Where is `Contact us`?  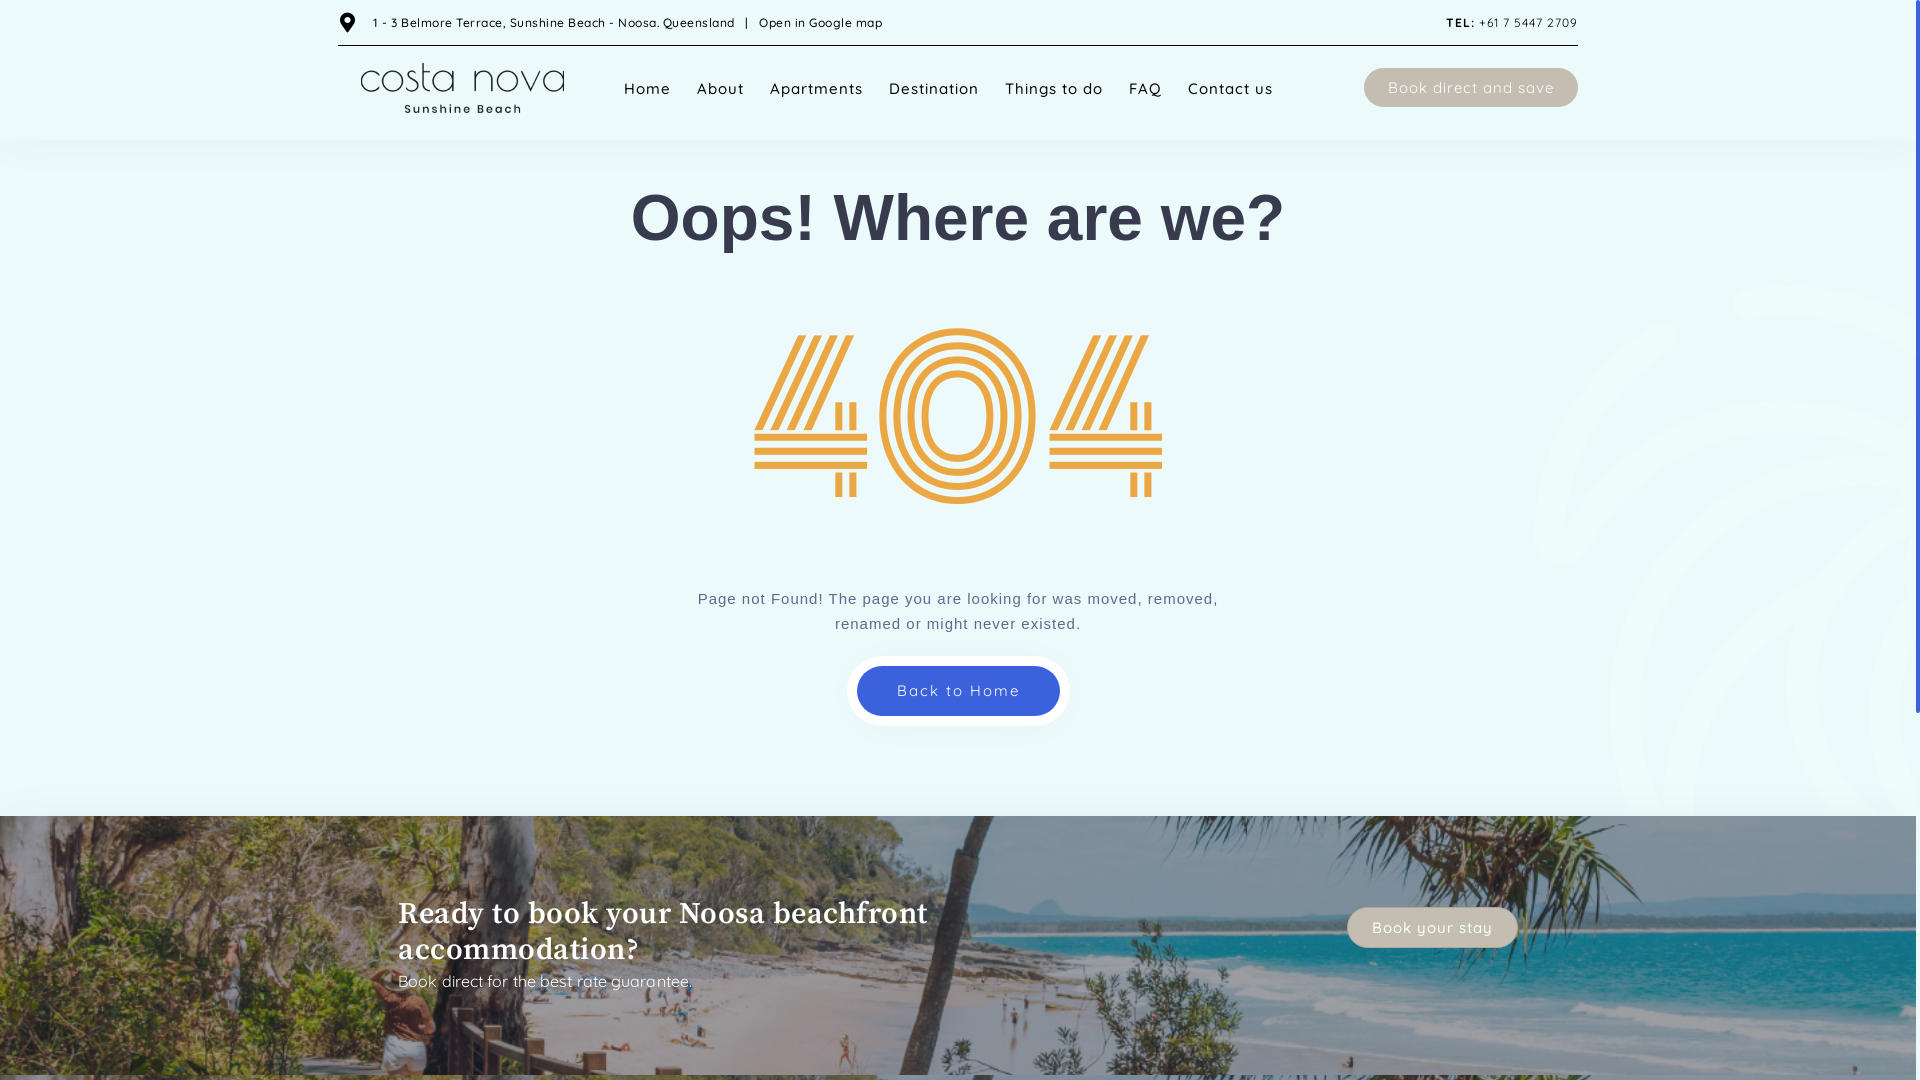 Contact us is located at coordinates (1230, 88).